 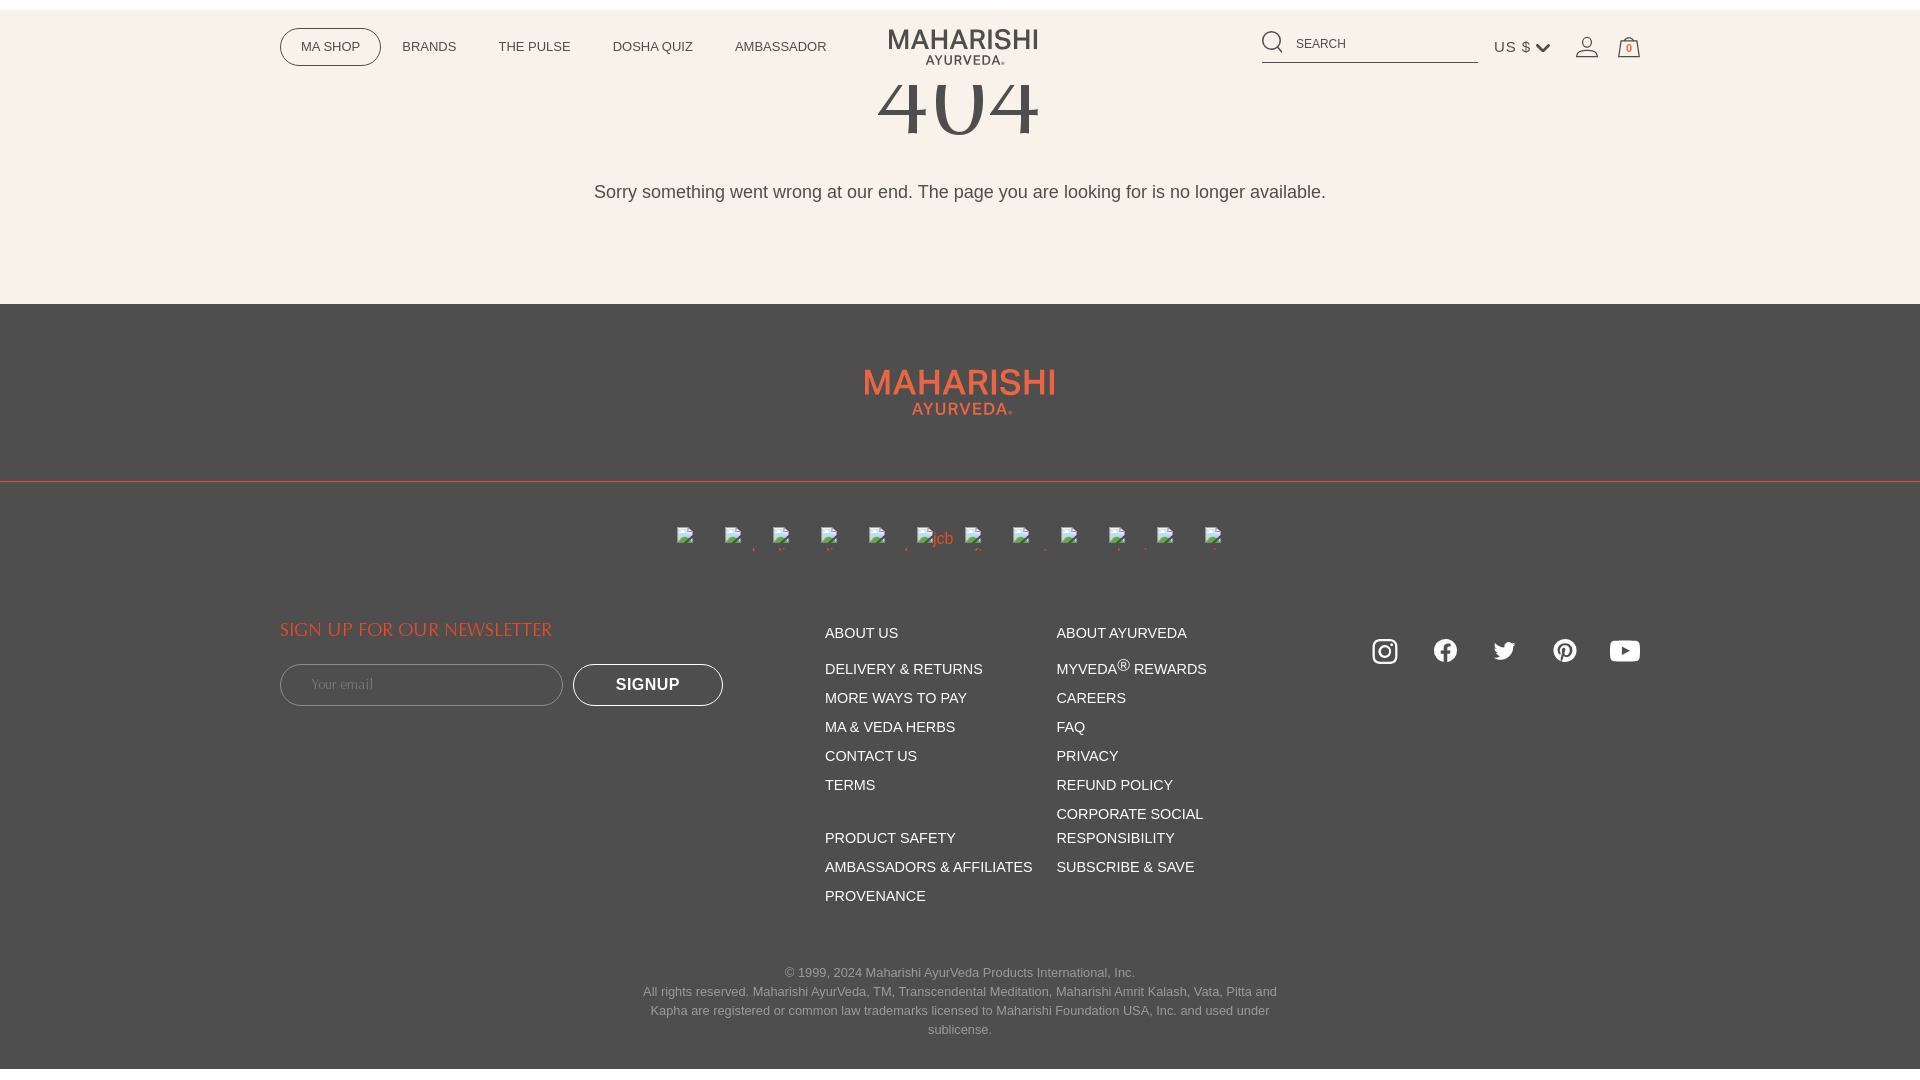 I want to click on DOSHA QUIZ, so click(x=652, y=46).